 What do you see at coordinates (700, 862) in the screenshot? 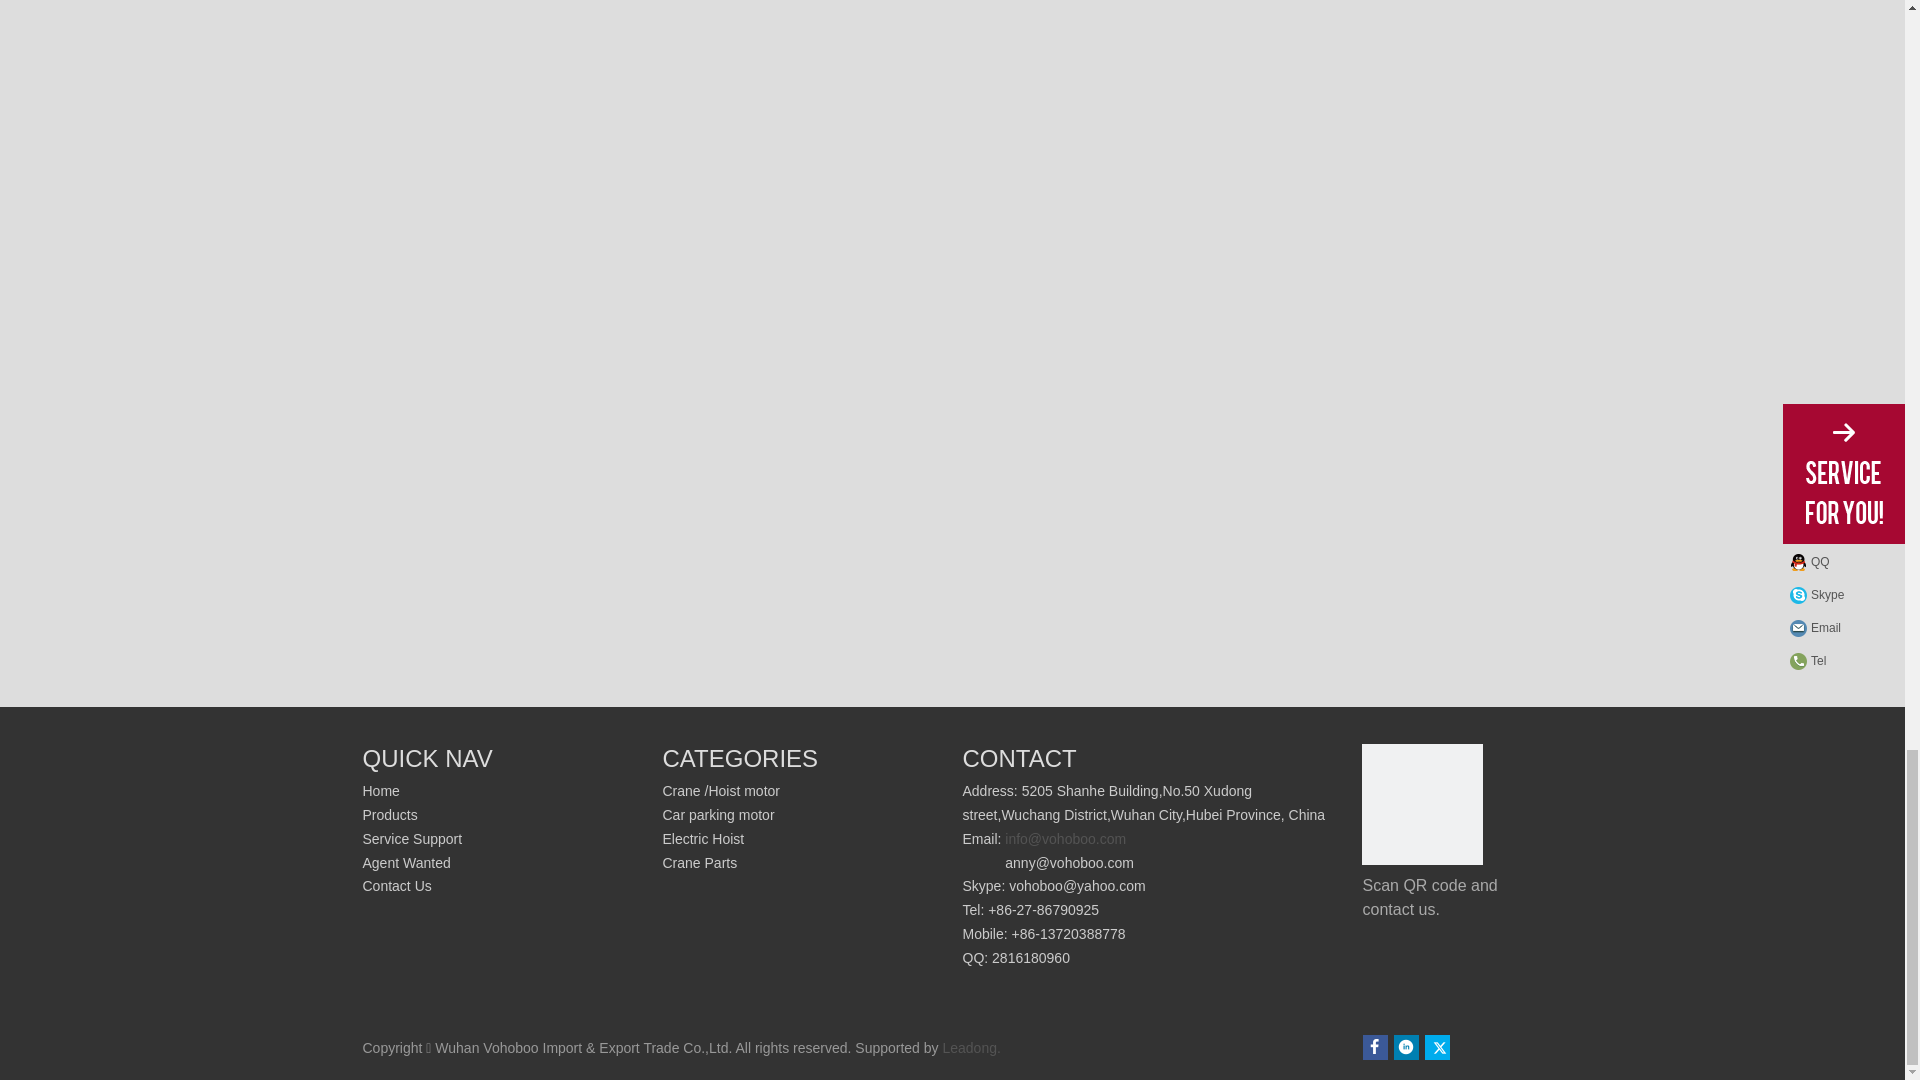
I see `Crane Parts` at bounding box center [700, 862].